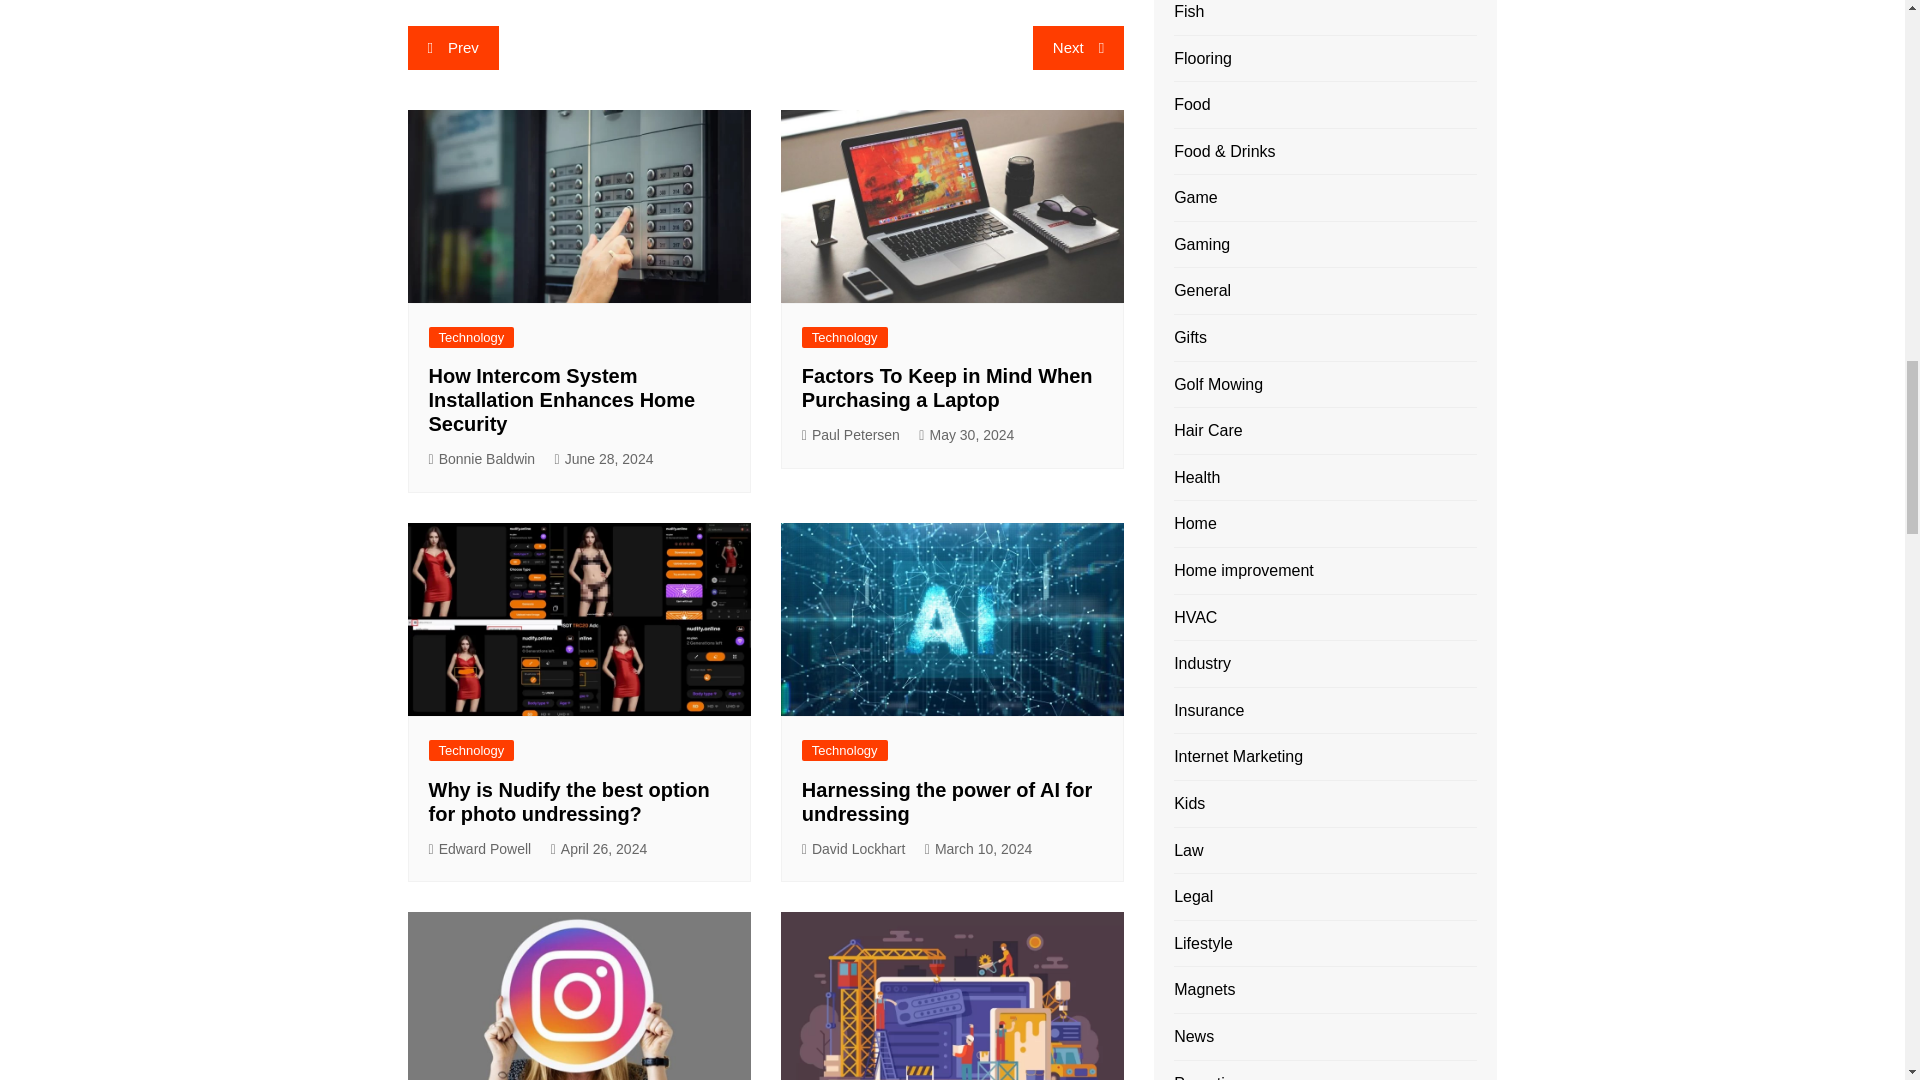  Describe the element at coordinates (604, 459) in the screenshot. I see `June 28, 2024` at that location.